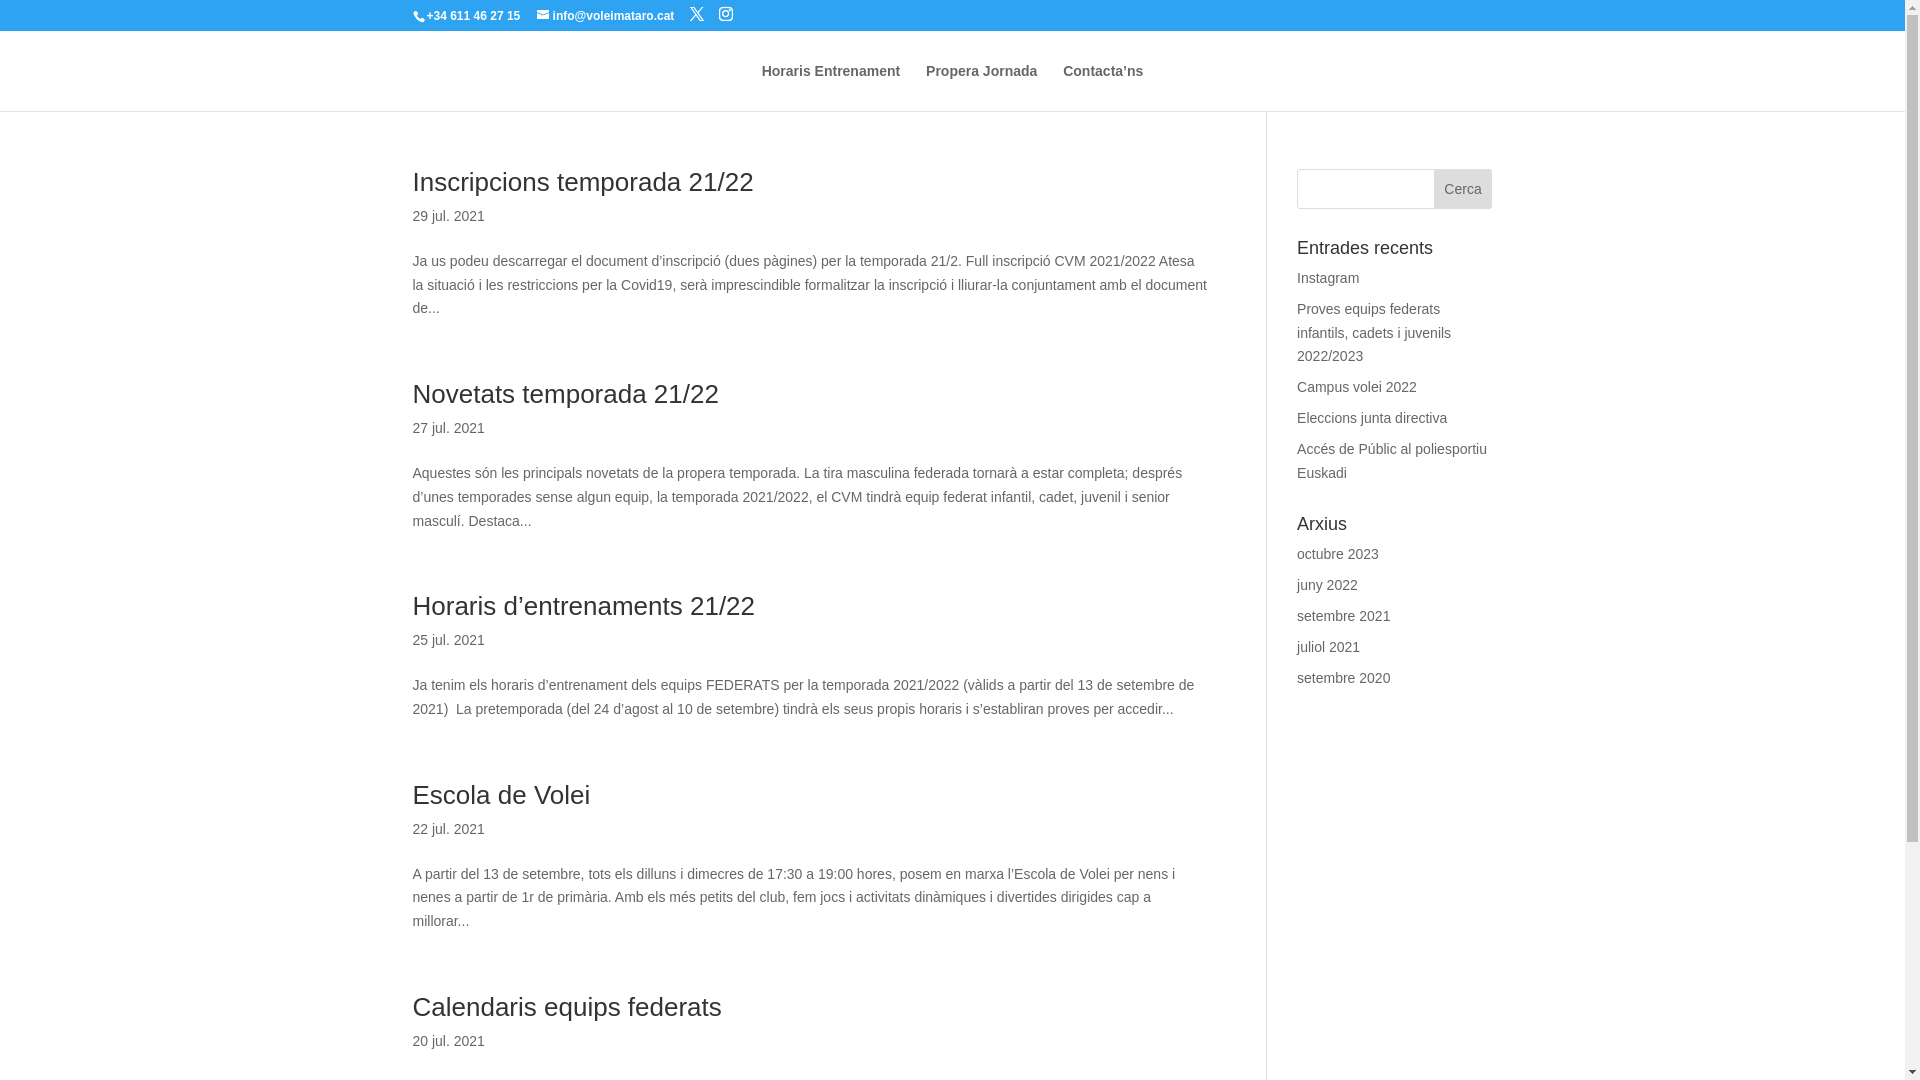 Image resolution: width=1920 pixels, height=1080 pixels. I want to click on juliol 2021, so click(1328, 647).